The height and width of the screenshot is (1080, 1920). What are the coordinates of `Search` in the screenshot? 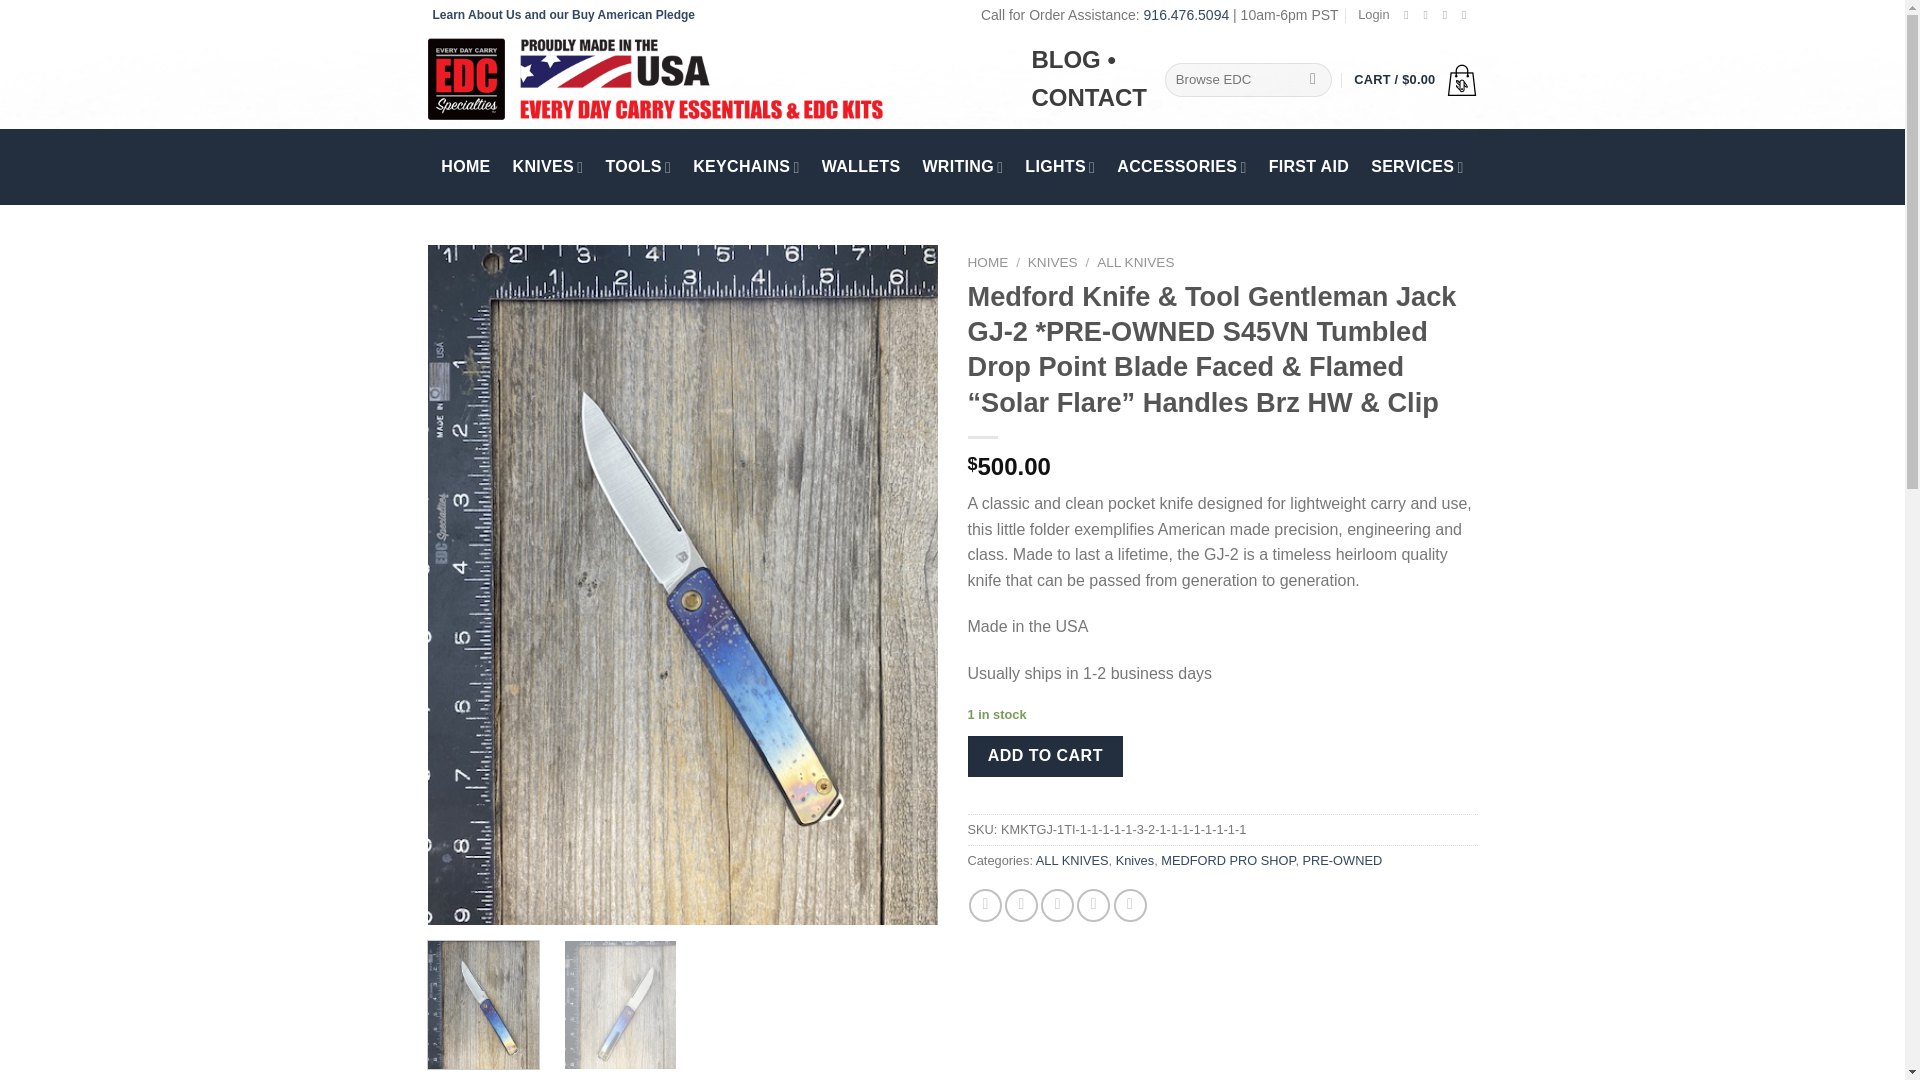 It's located at (1314, 80).